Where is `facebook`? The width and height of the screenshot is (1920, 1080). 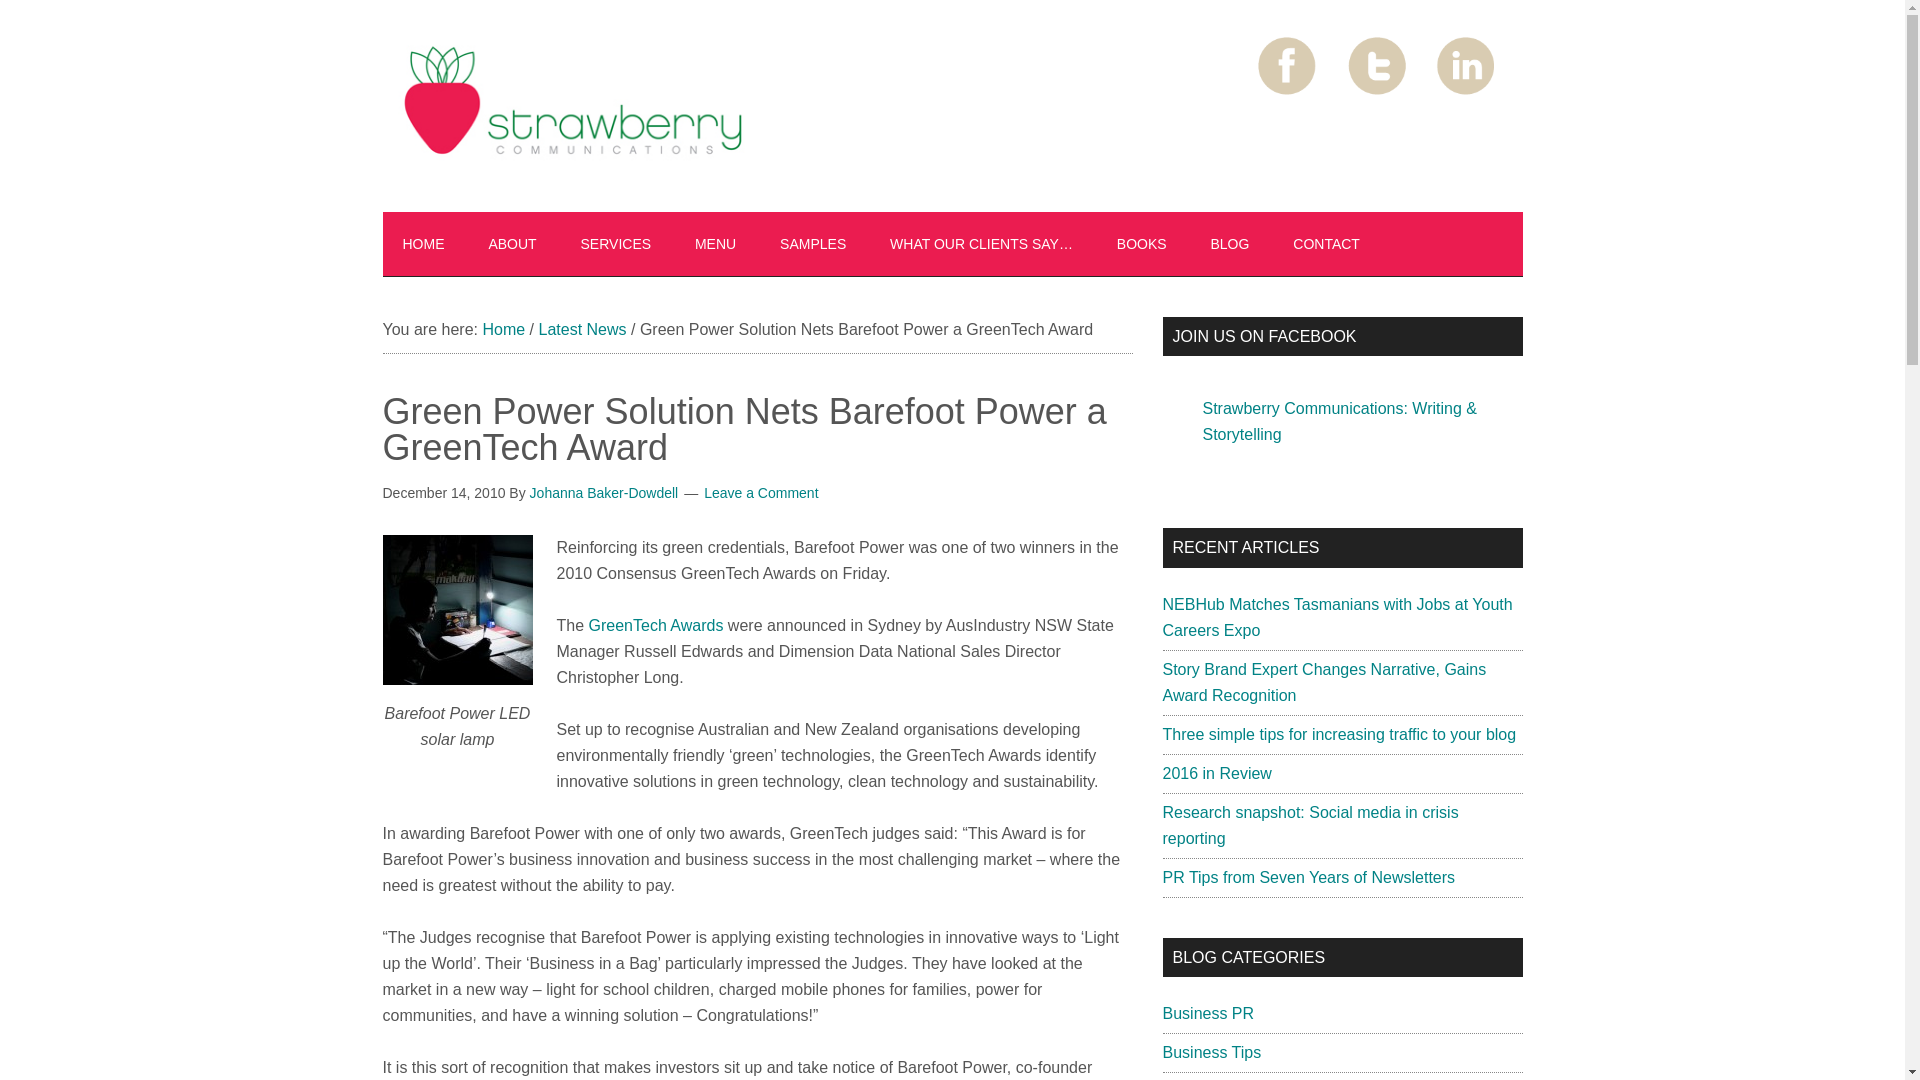 facebook is located at coordinates (1288, 66).